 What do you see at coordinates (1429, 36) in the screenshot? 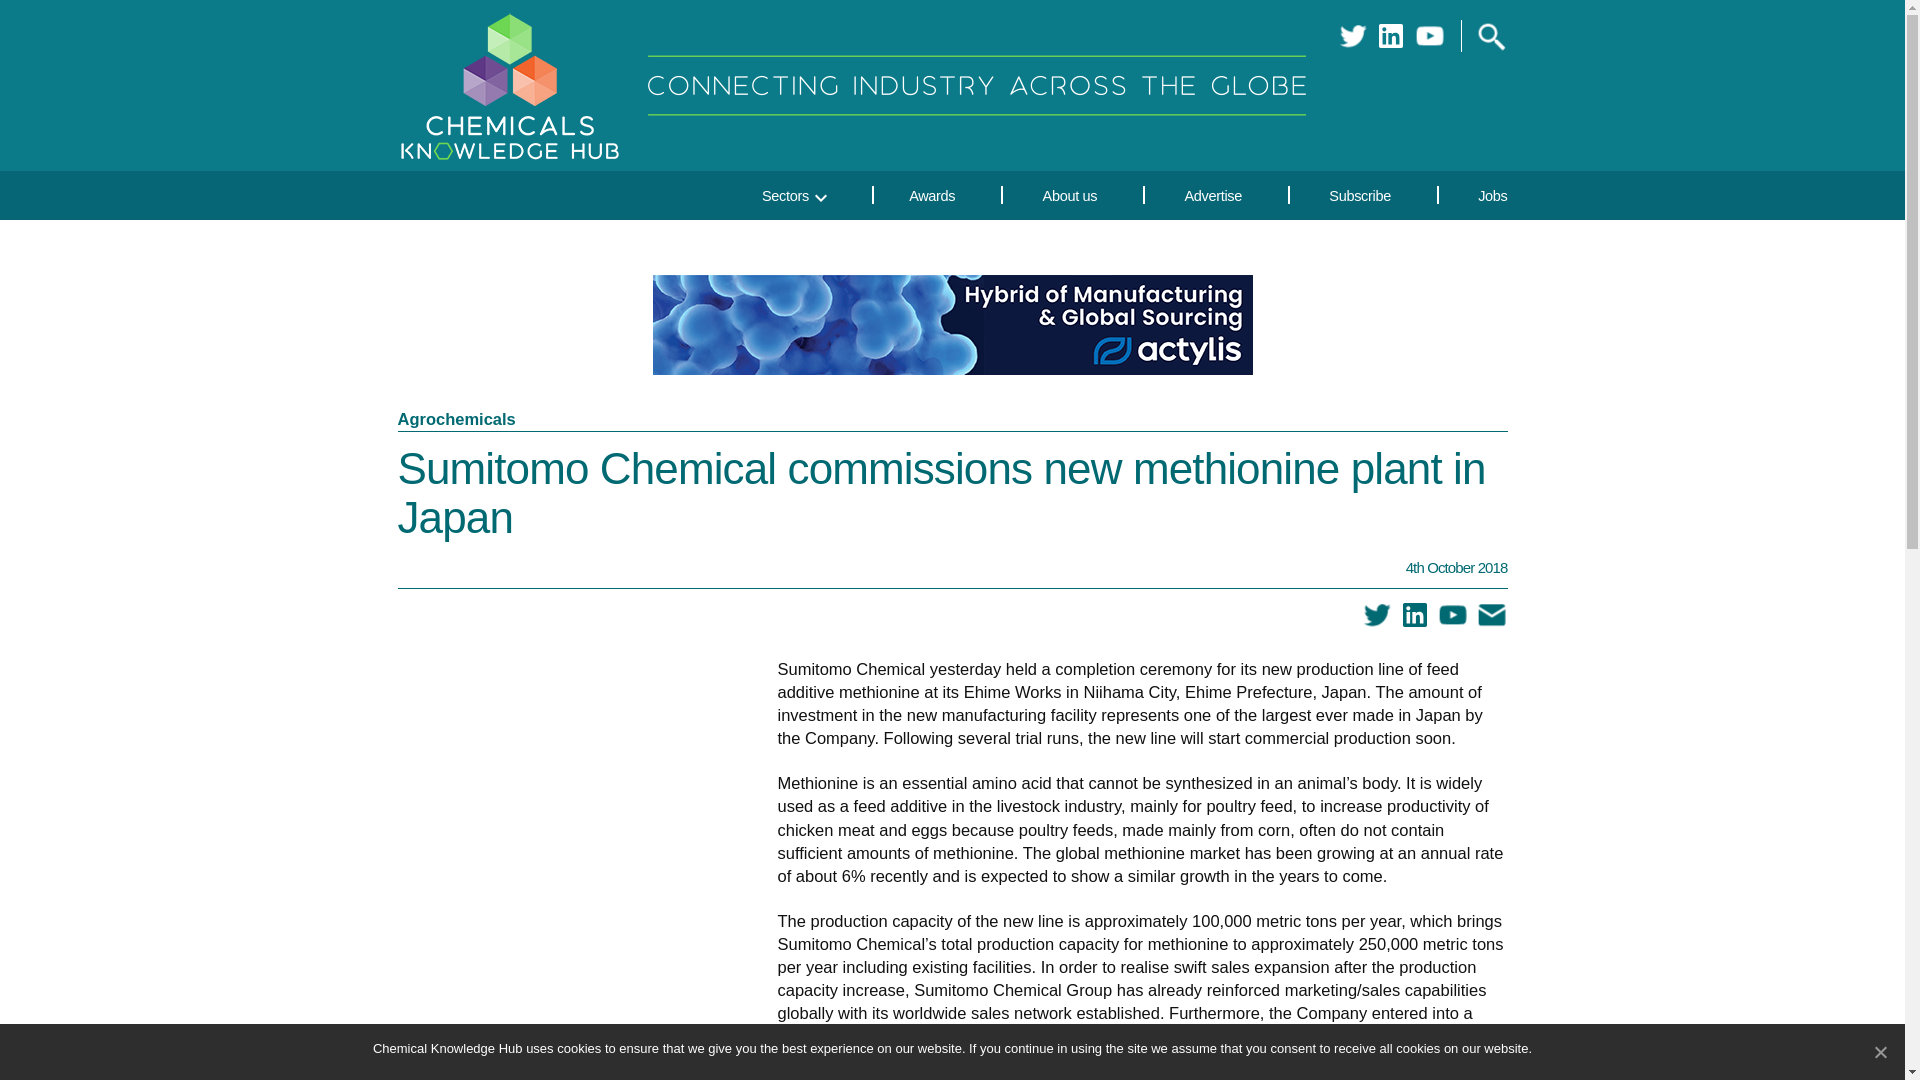
I see `youtube` at bounding box center [1429, 36].